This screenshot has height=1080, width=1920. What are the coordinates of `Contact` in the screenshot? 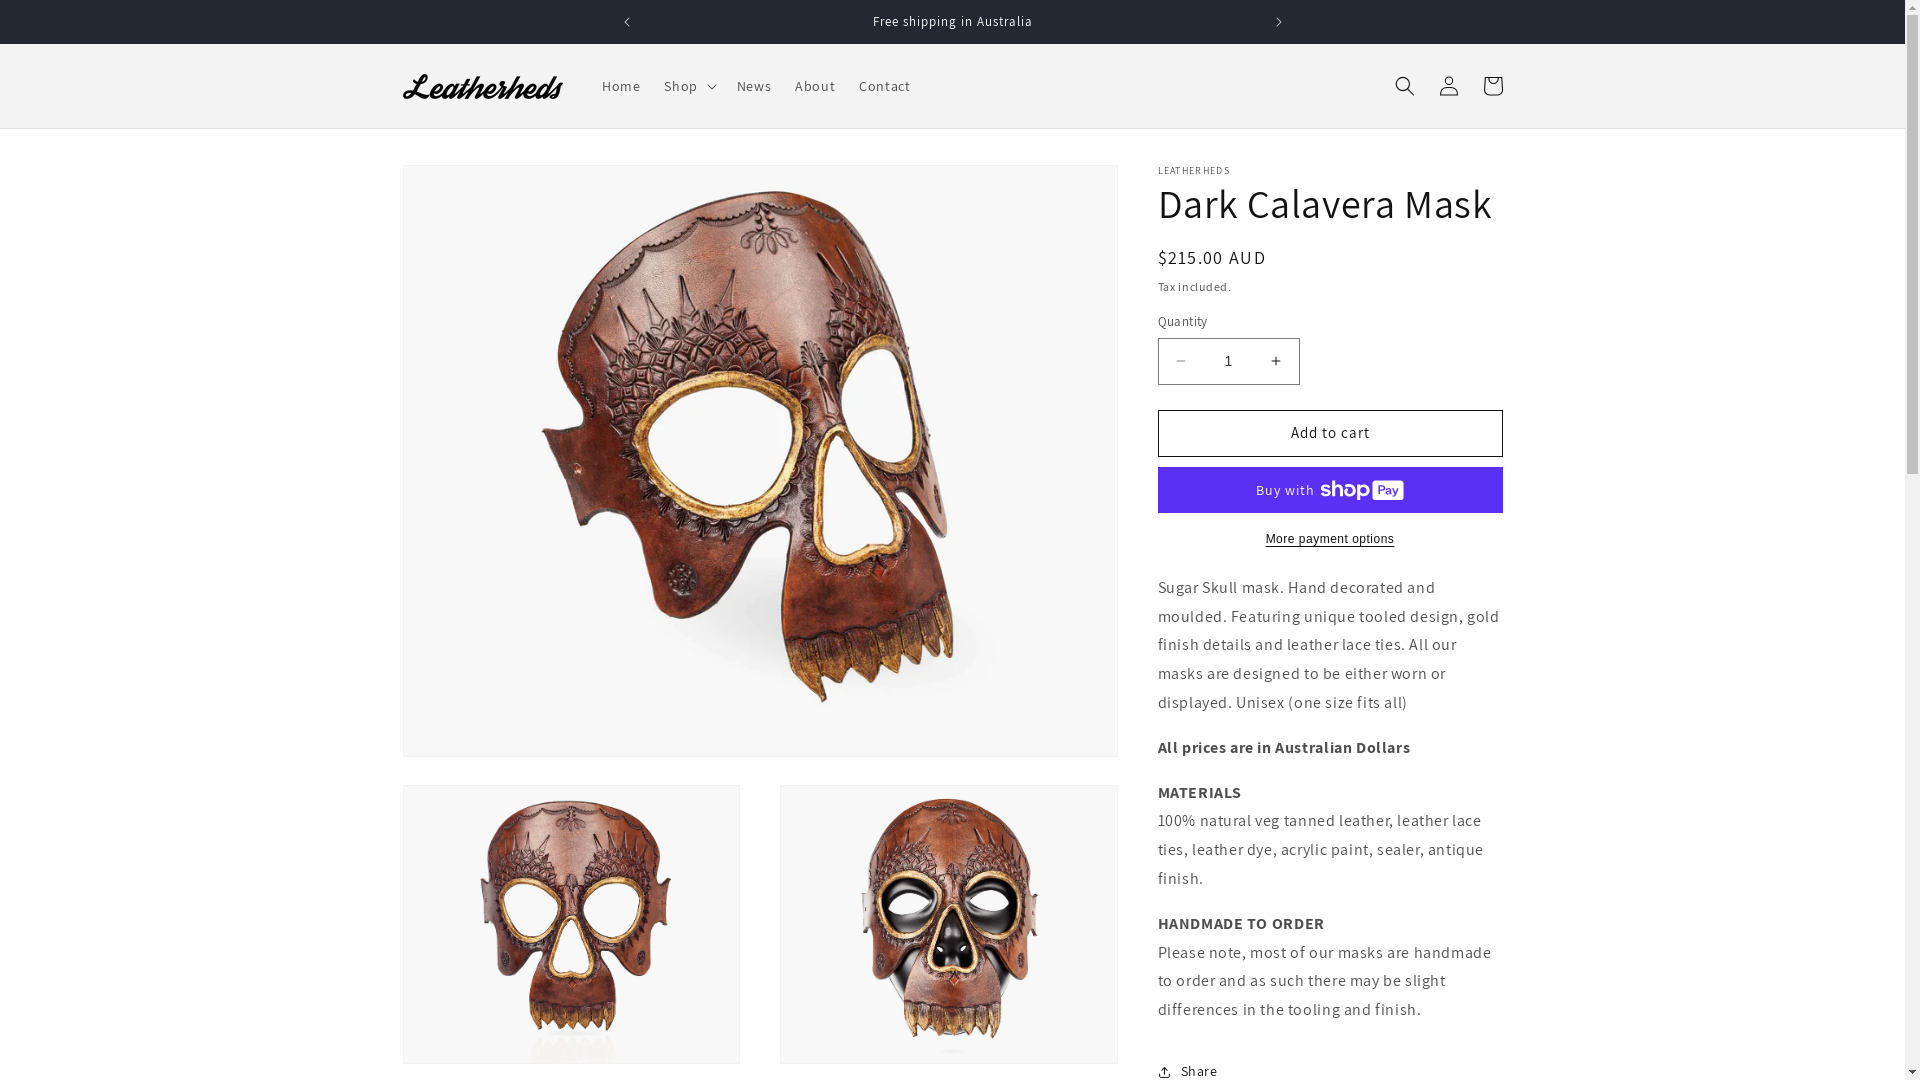 It's located at (884, 86).